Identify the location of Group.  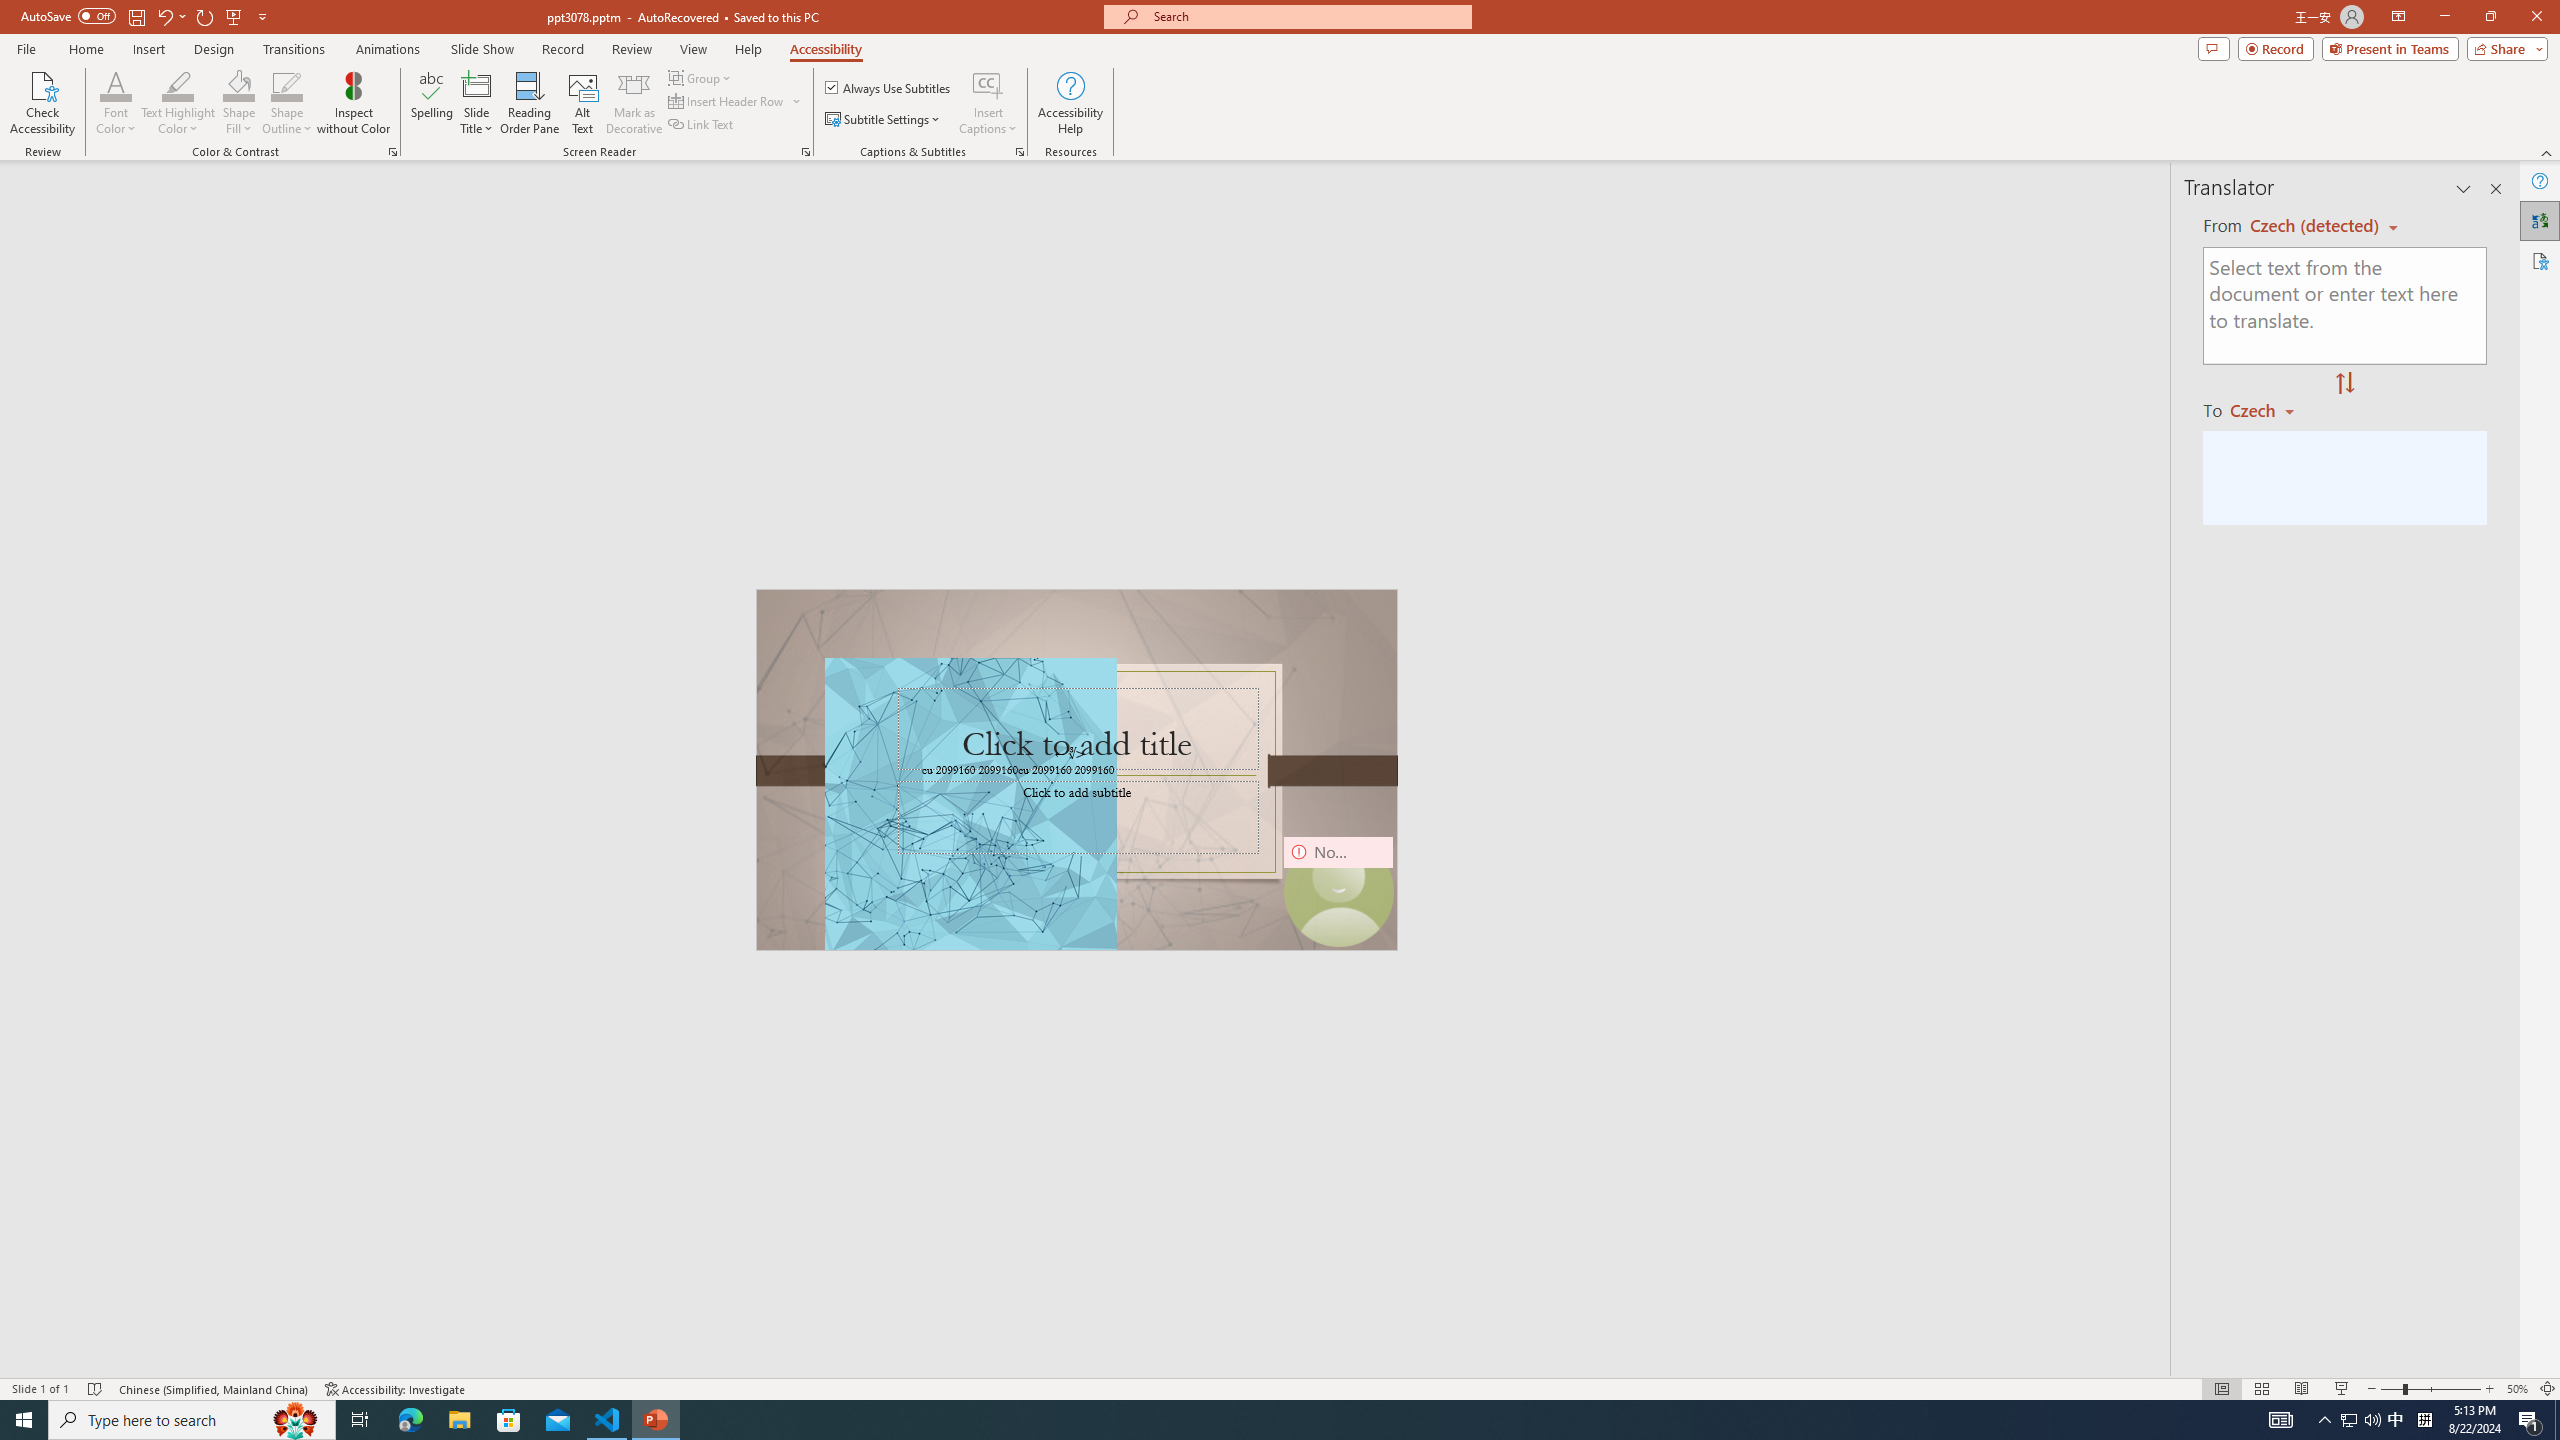
(701, 78).